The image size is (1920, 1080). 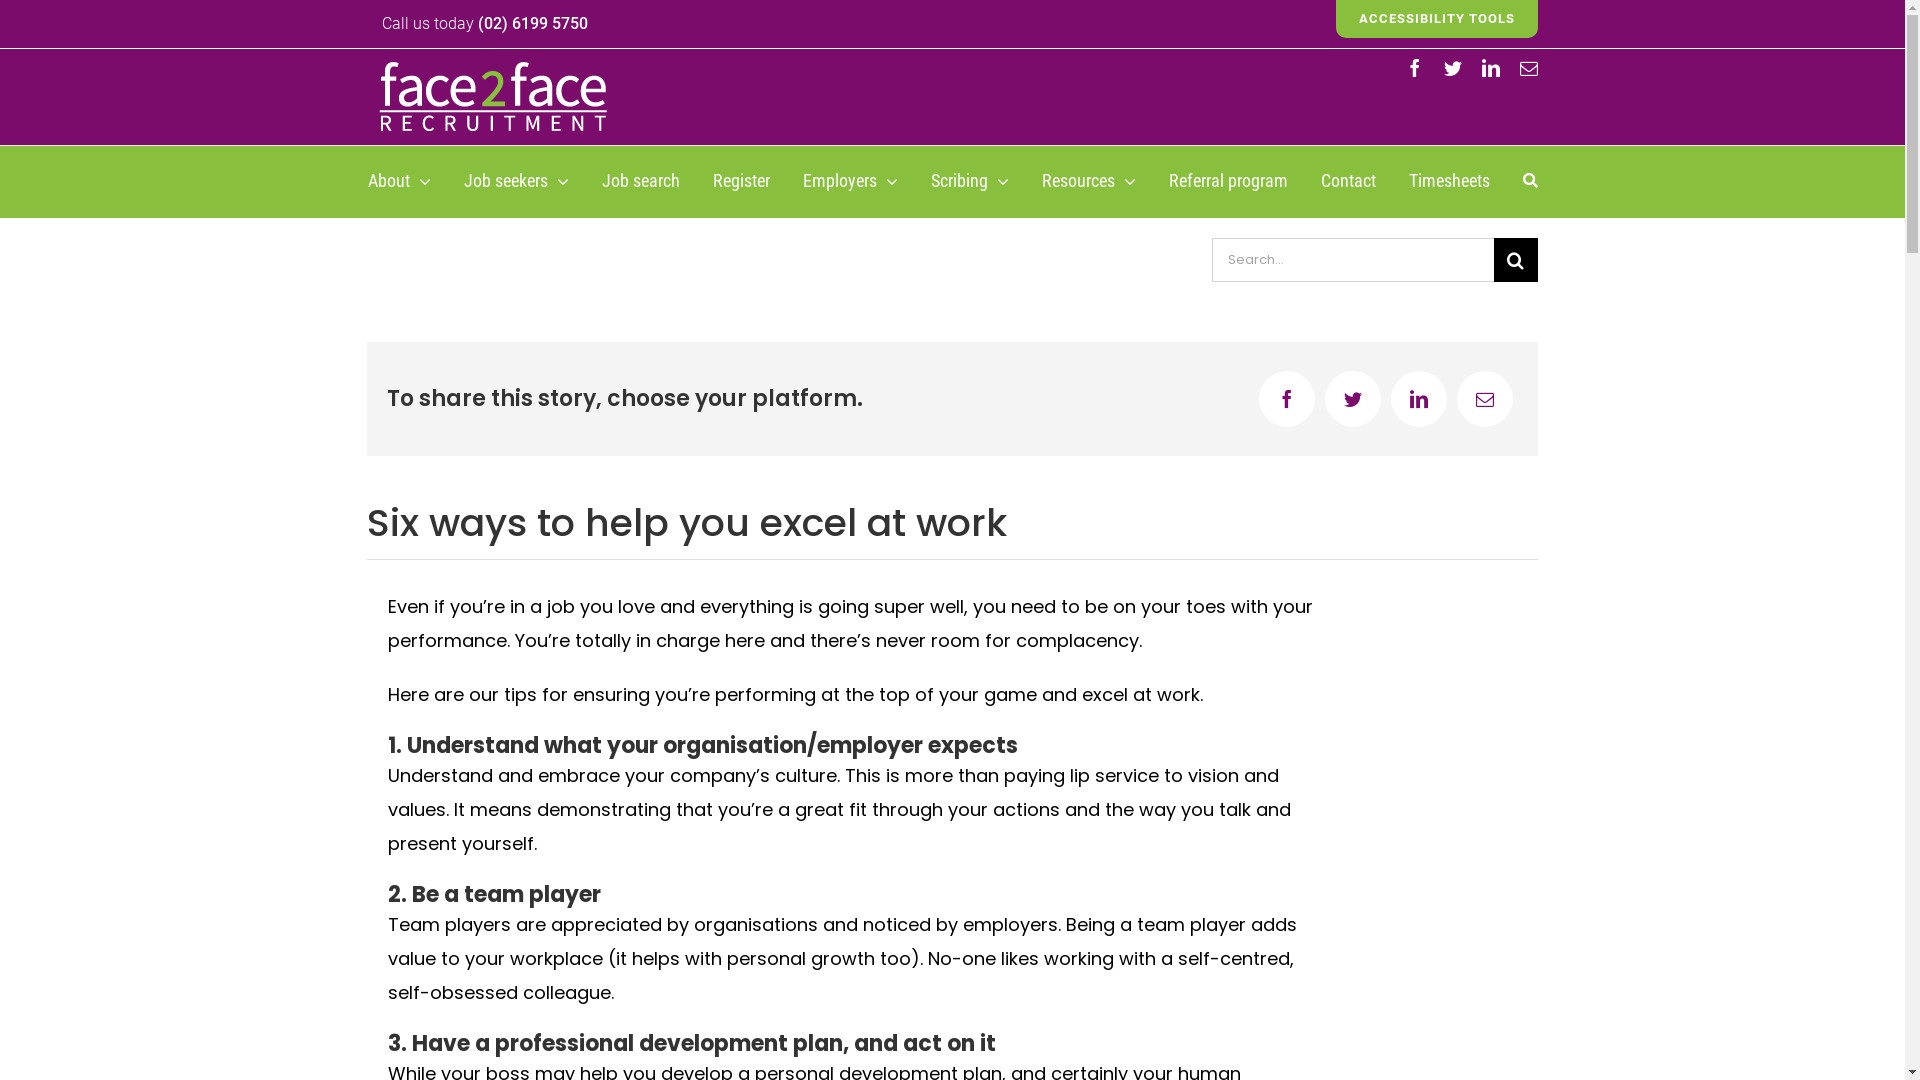 What do you see at coordinates (850, 182) in the screenshot?
I see `Employers` at bounding box center [850, 182].